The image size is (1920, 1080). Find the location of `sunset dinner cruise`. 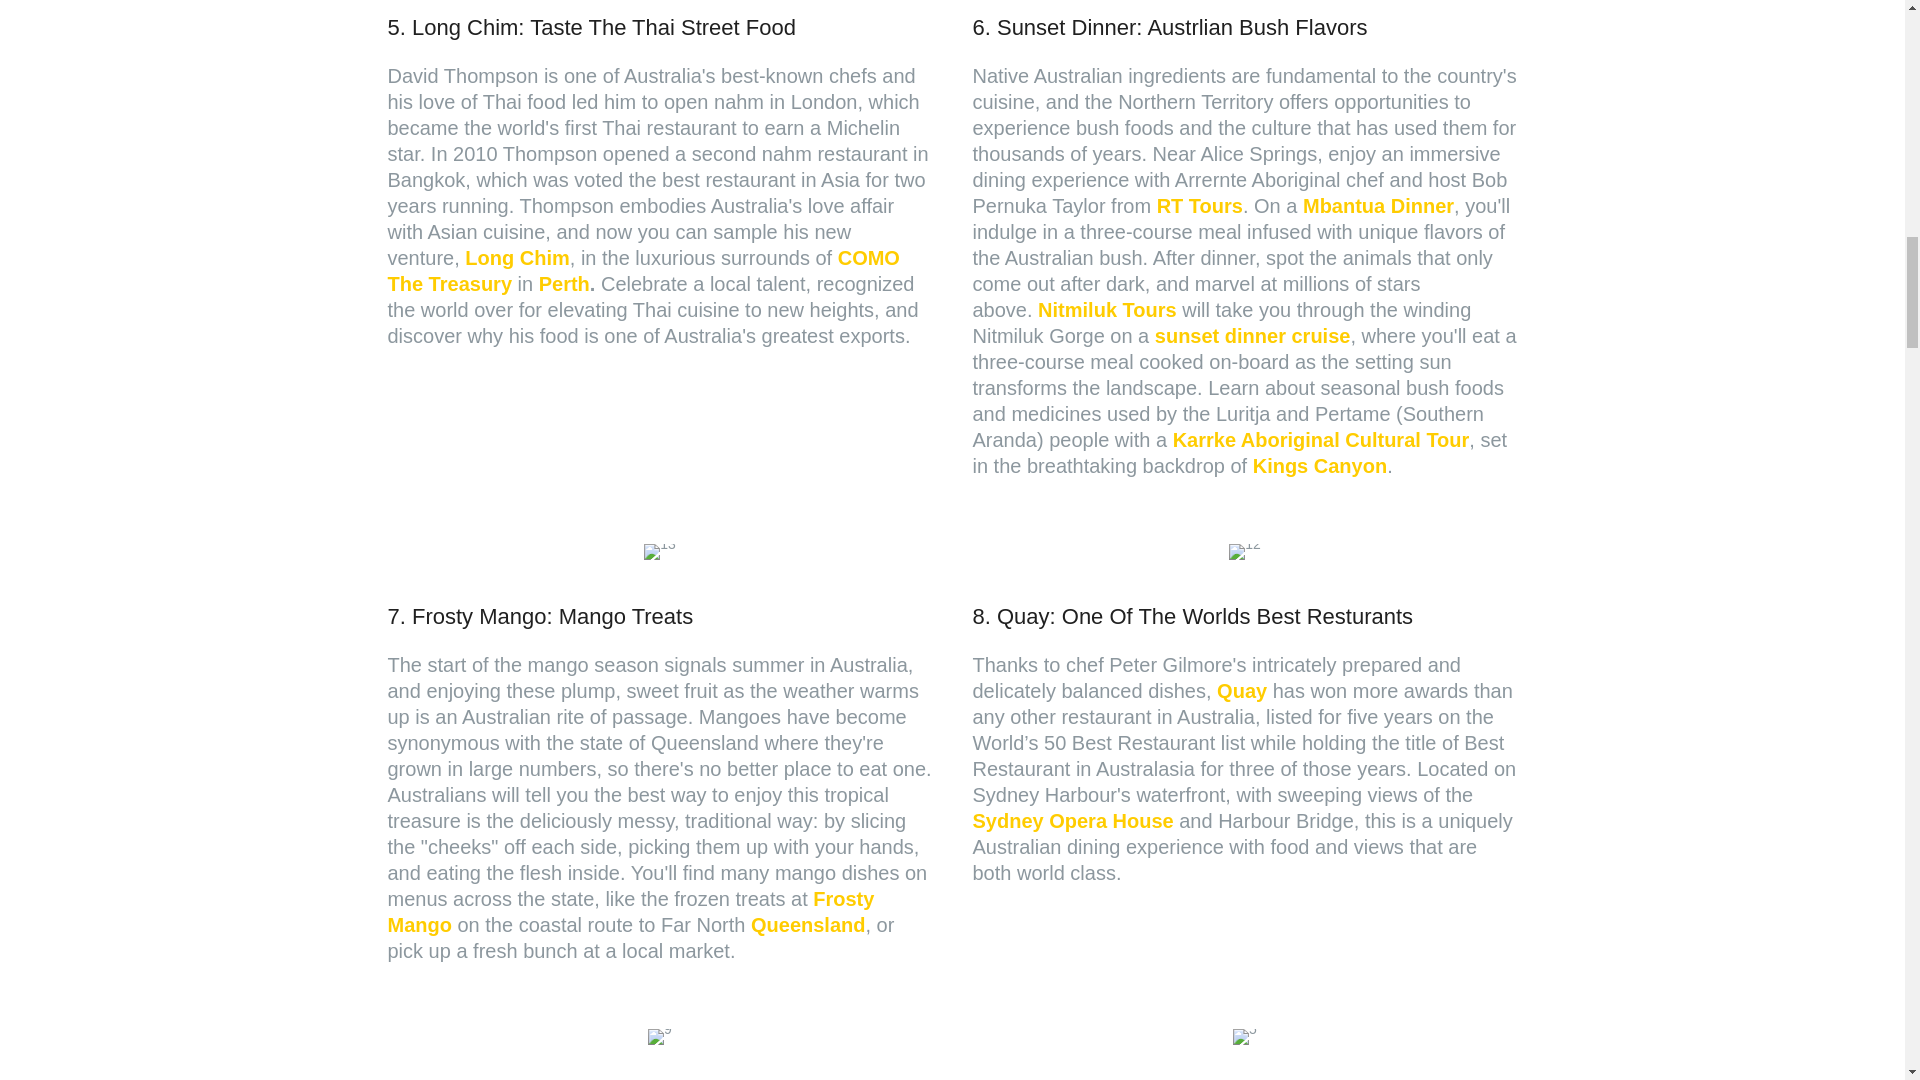

sunset dinner cruise is located at coordinates (1253, 336).